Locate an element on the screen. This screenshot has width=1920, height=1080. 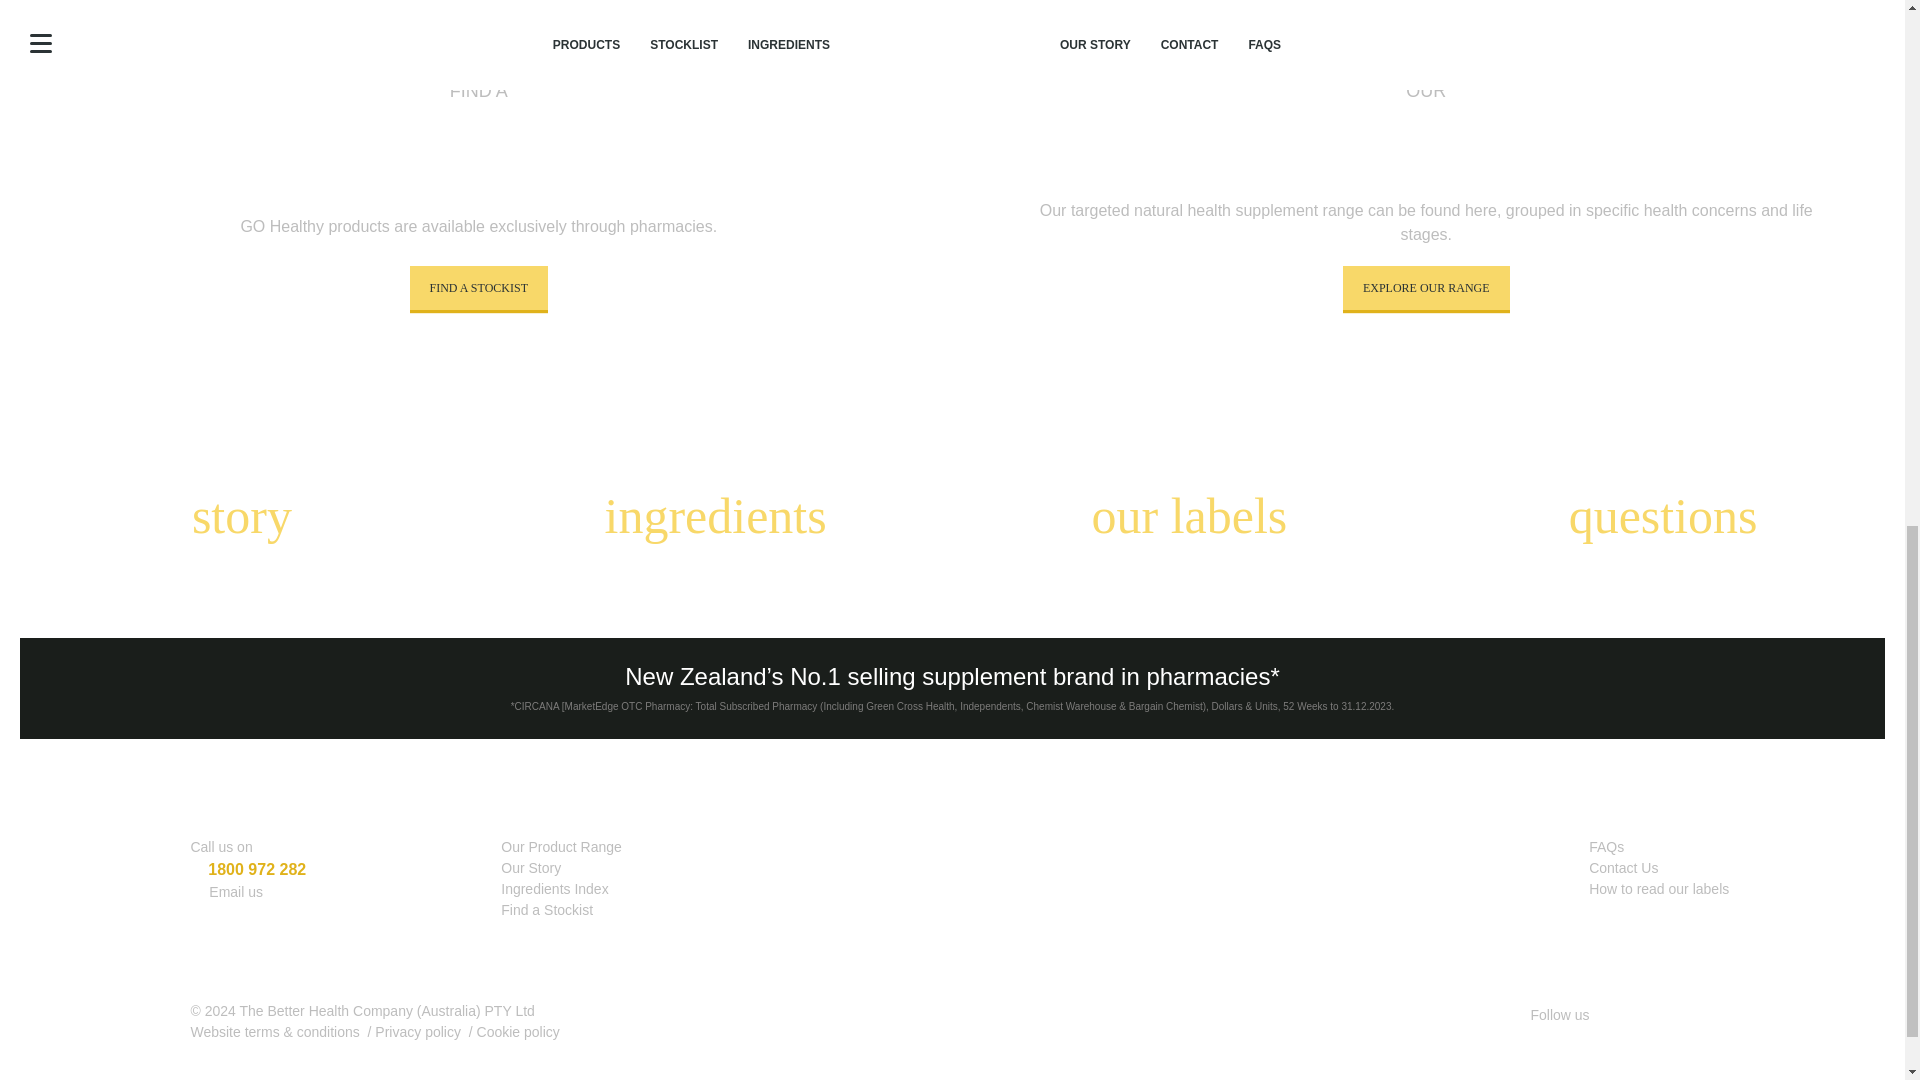
Email us is located at coordinates (236, 892).